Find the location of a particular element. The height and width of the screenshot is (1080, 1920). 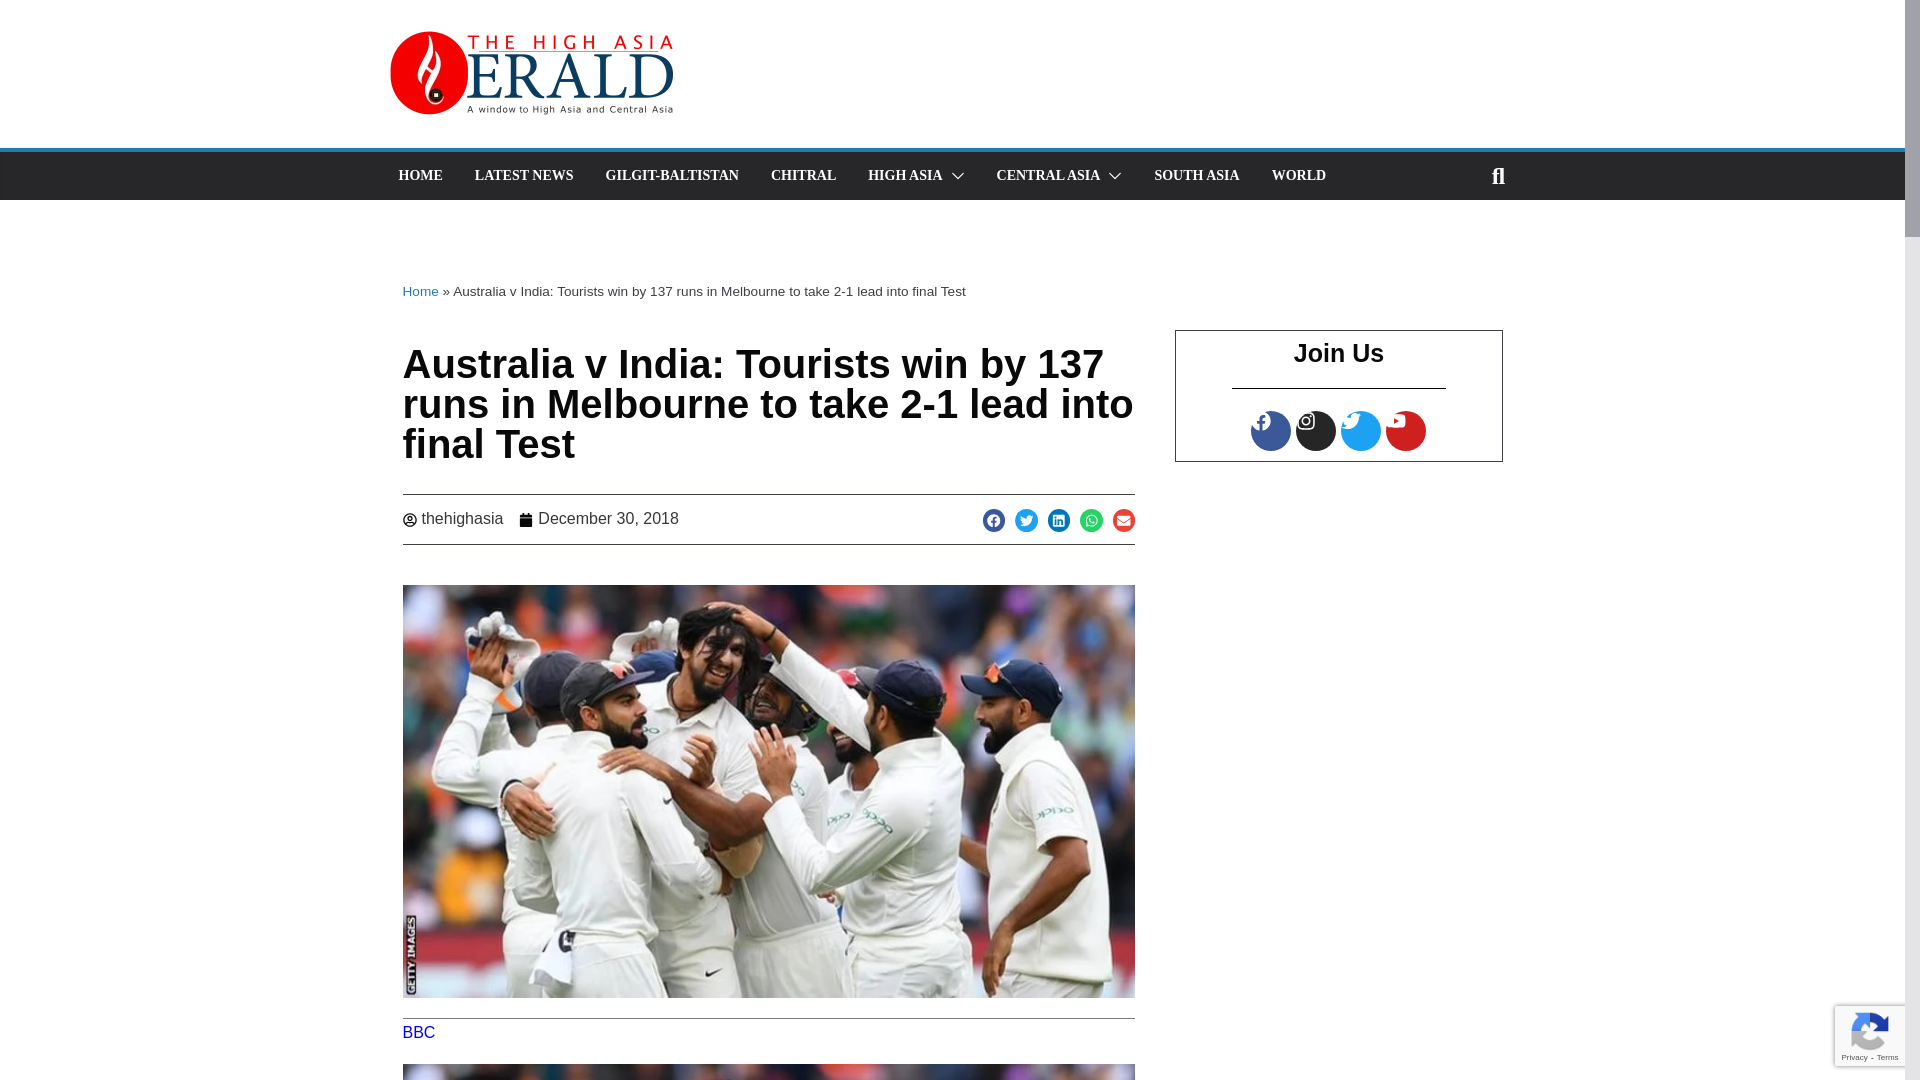

SOUTH ASIA is located at coordinates (1196, 176).